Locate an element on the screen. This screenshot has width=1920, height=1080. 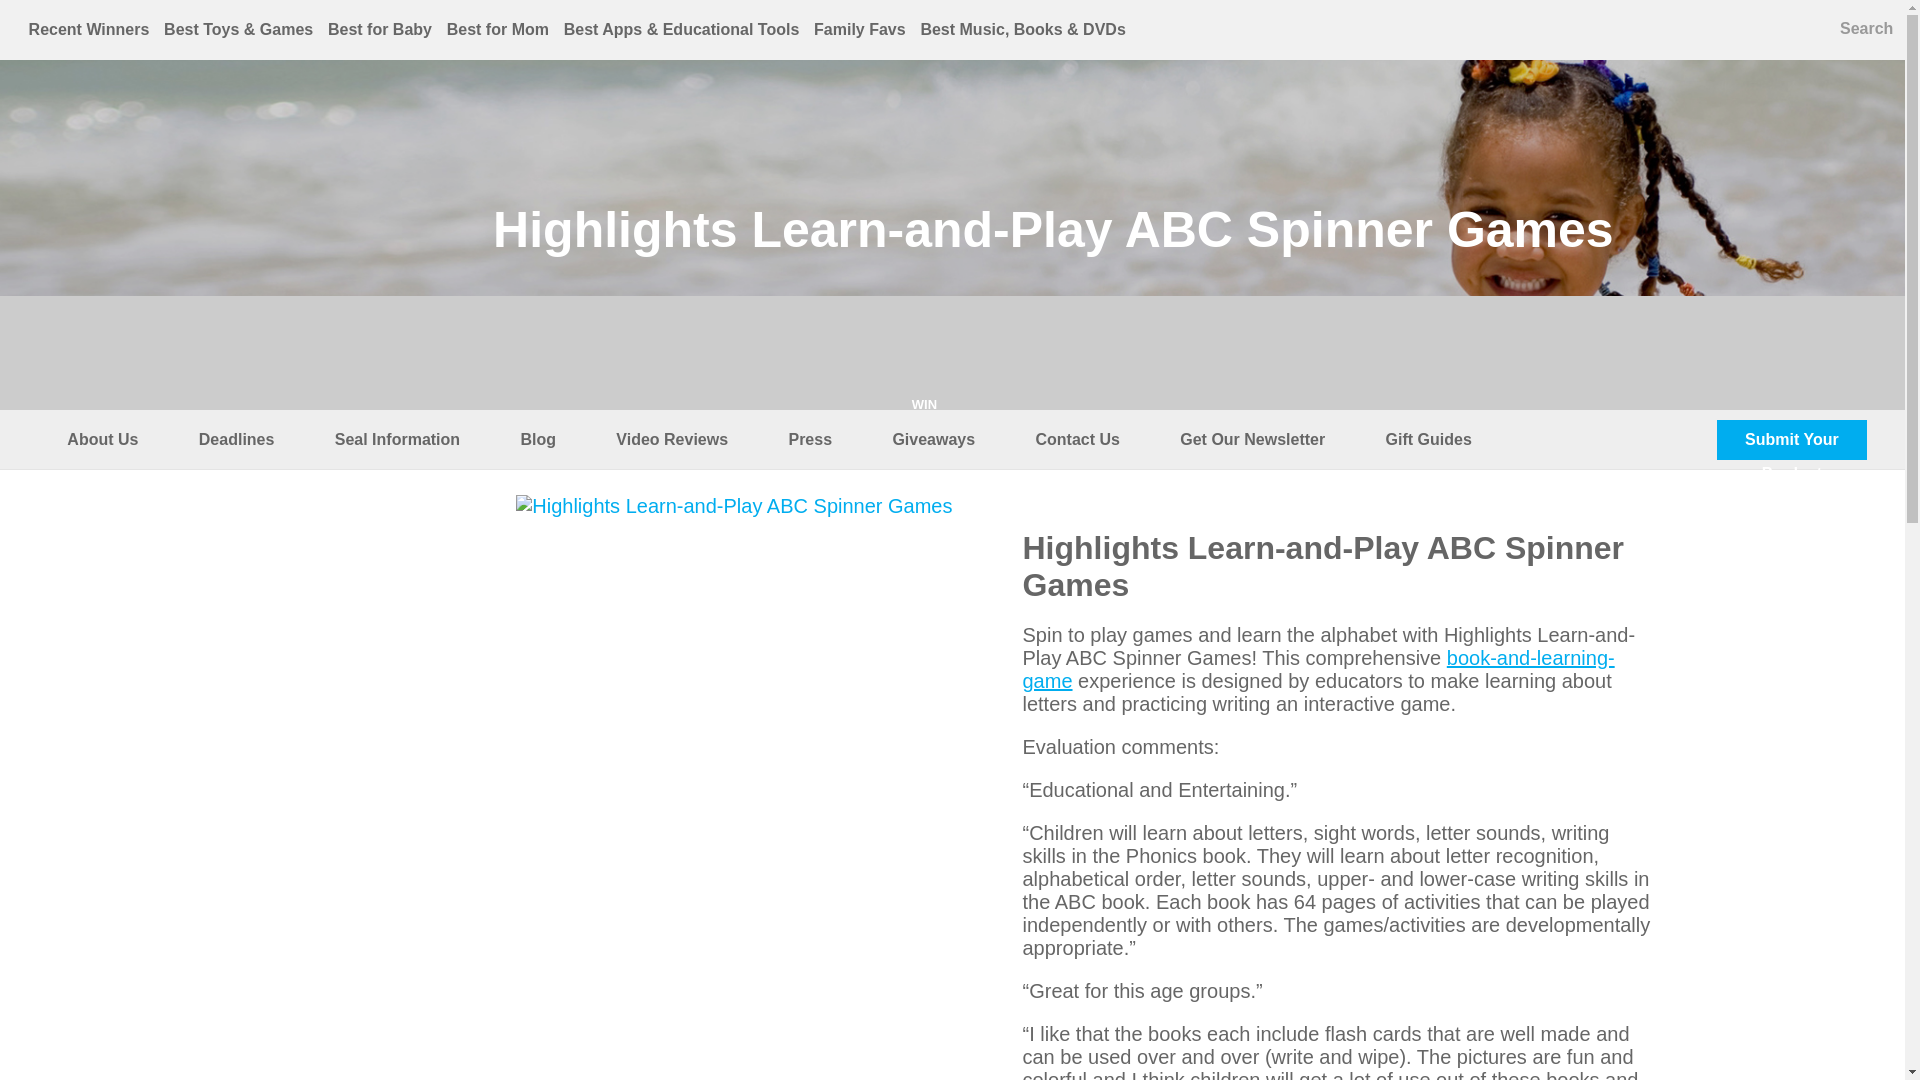
Recent Winners is located at coordinates (88, 28).